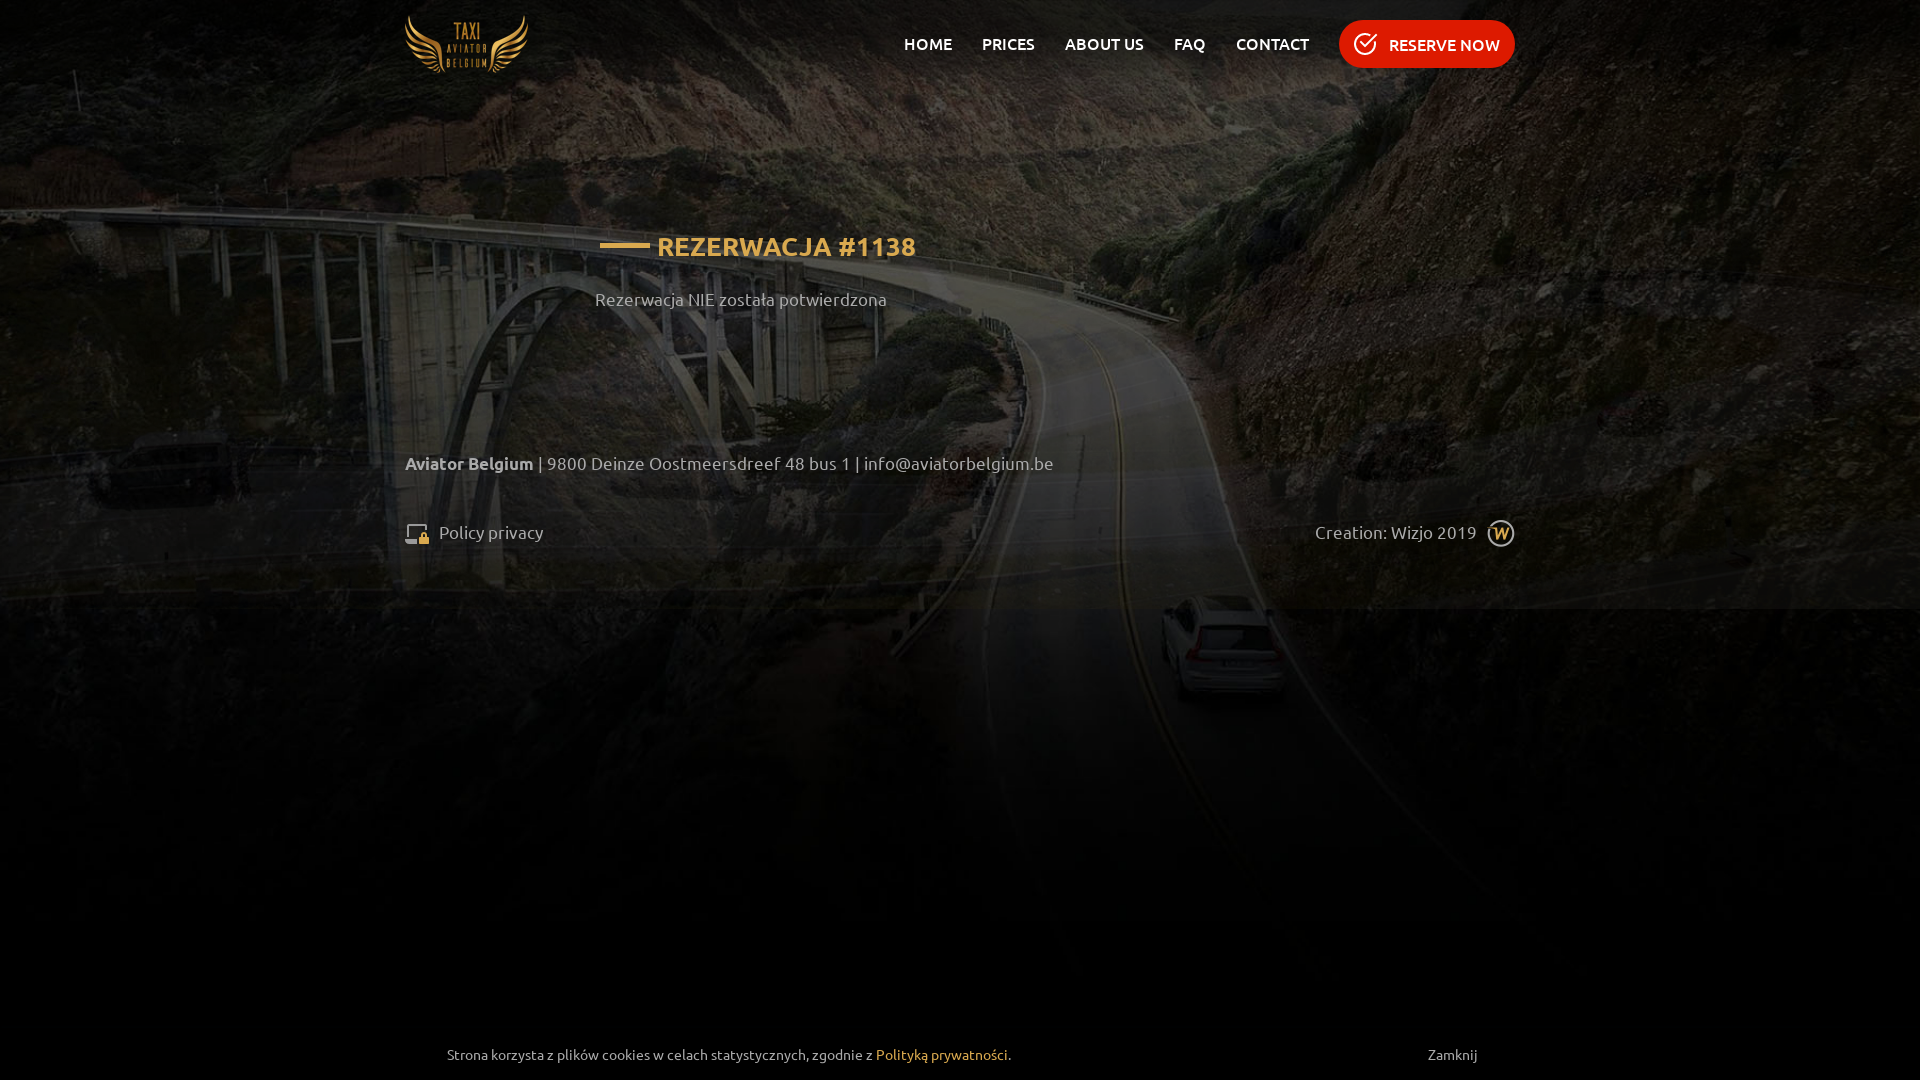 This screenshot has height=1080, width=1920. Describe the element at coordinates (474, 532) in the screenshot. I see `Policy privacy` at that location.